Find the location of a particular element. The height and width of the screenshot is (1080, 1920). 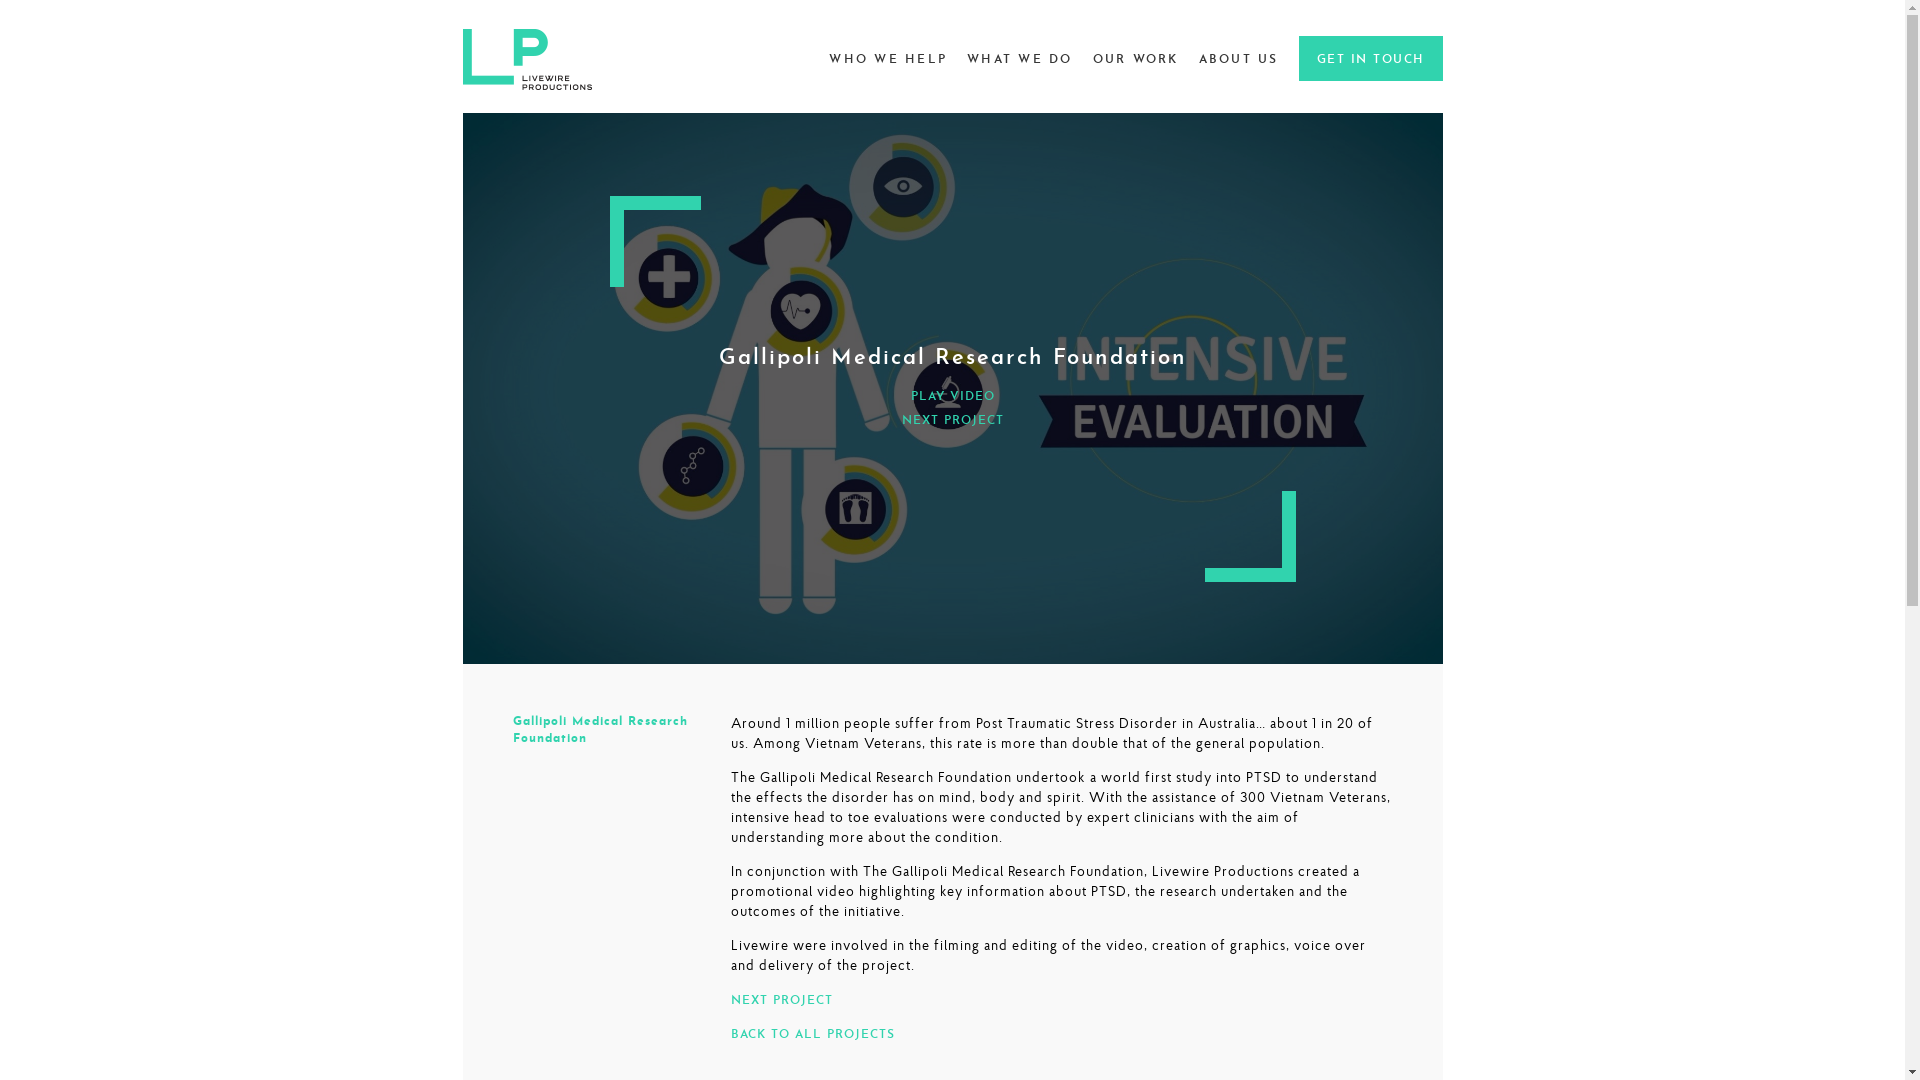

NEXT PROJECT is located at coordinates (953, 422).